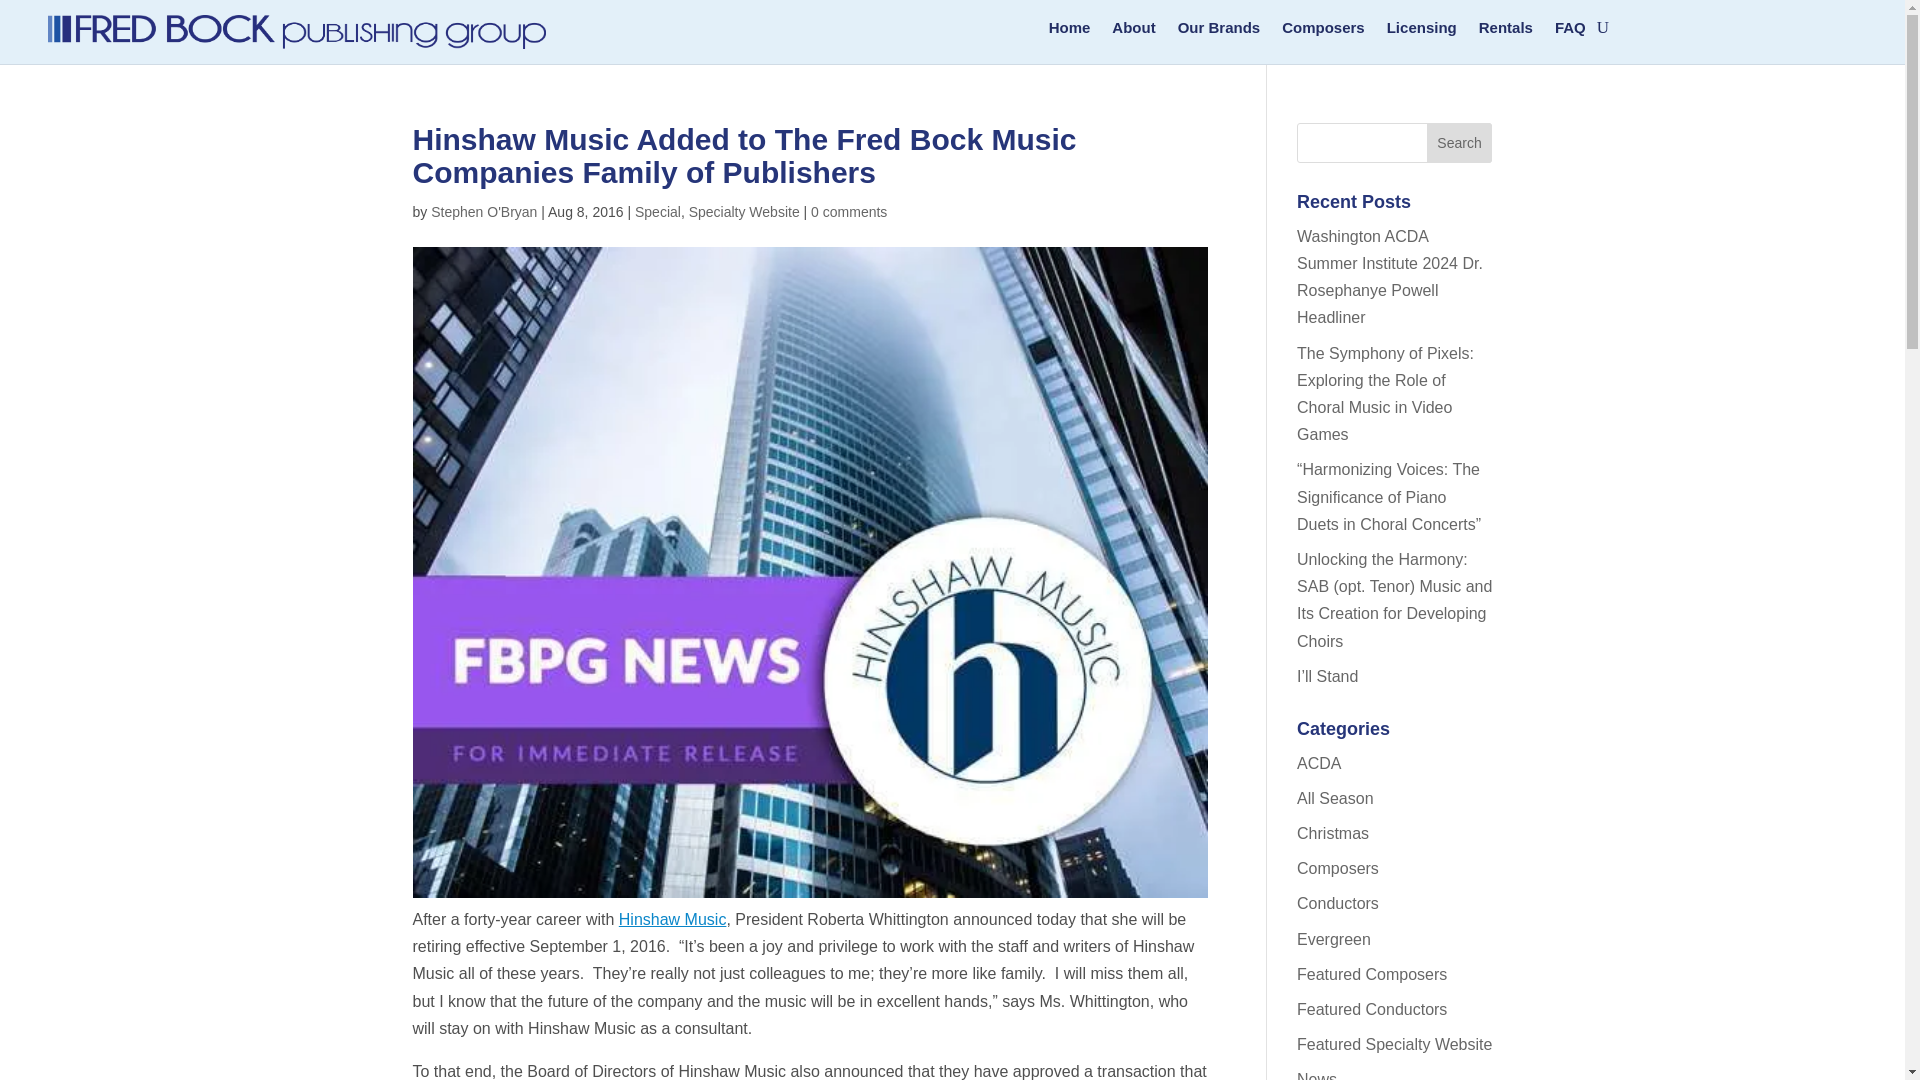 Image resolution: width=1920 pixels, height=1080 pixels. Describe the element at coordinates (848, 212) in the screenshot. I see `0 comments` at that location.